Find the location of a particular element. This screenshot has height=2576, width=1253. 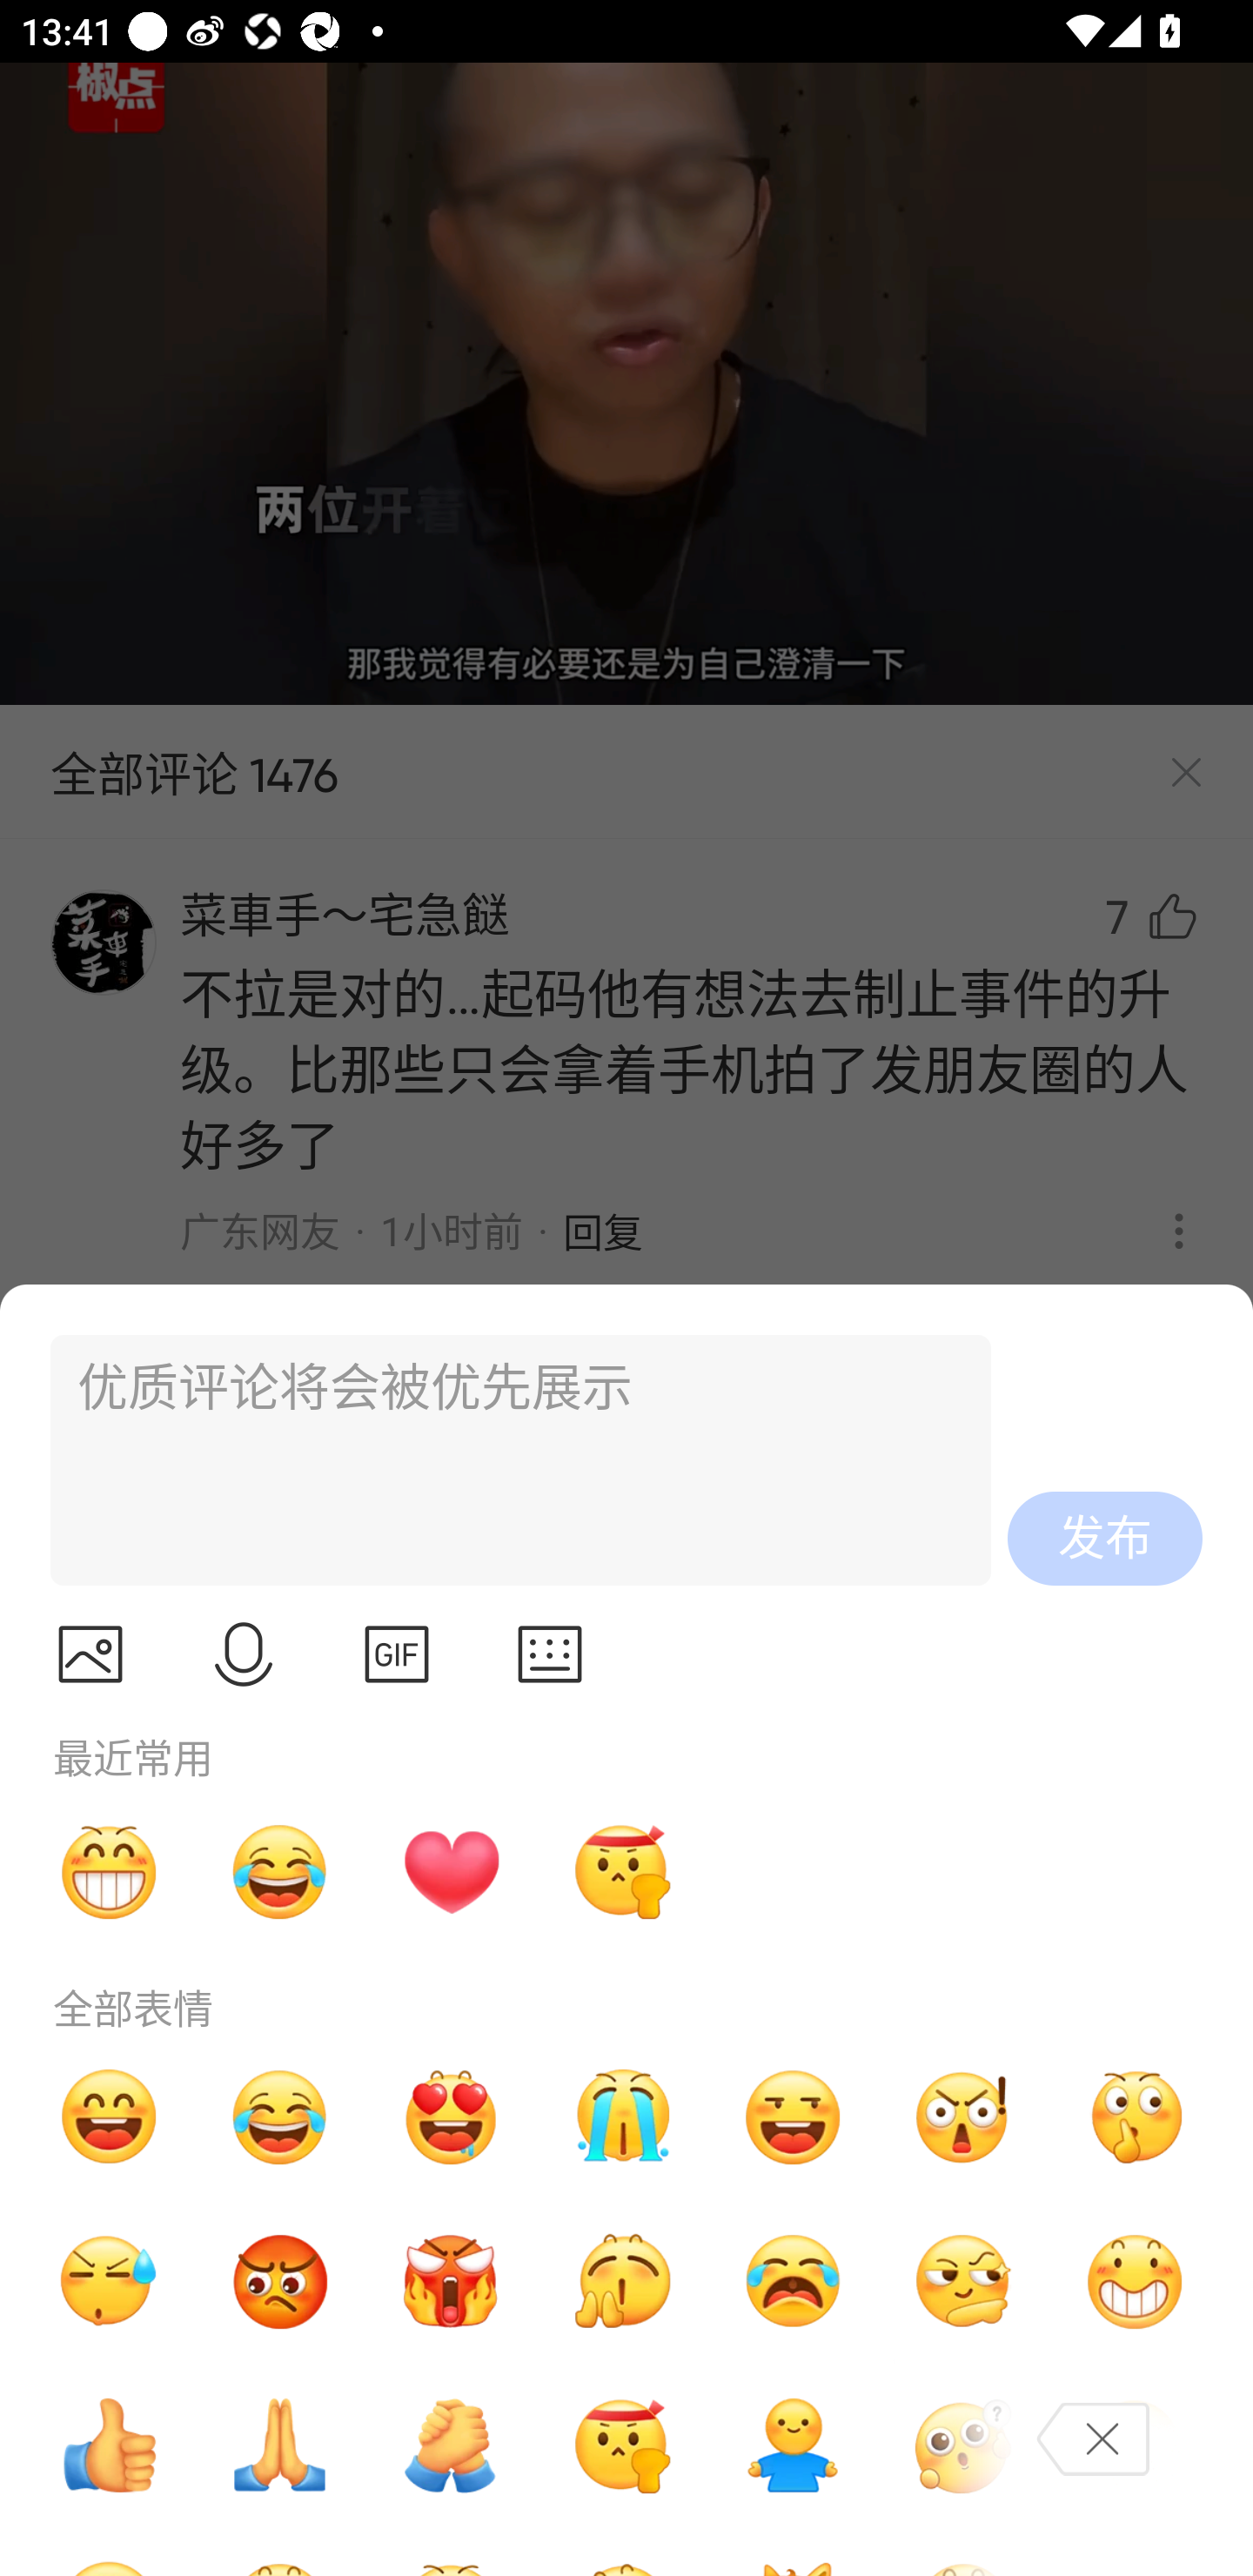

抓狂 is located at coordinates (793, 2282).